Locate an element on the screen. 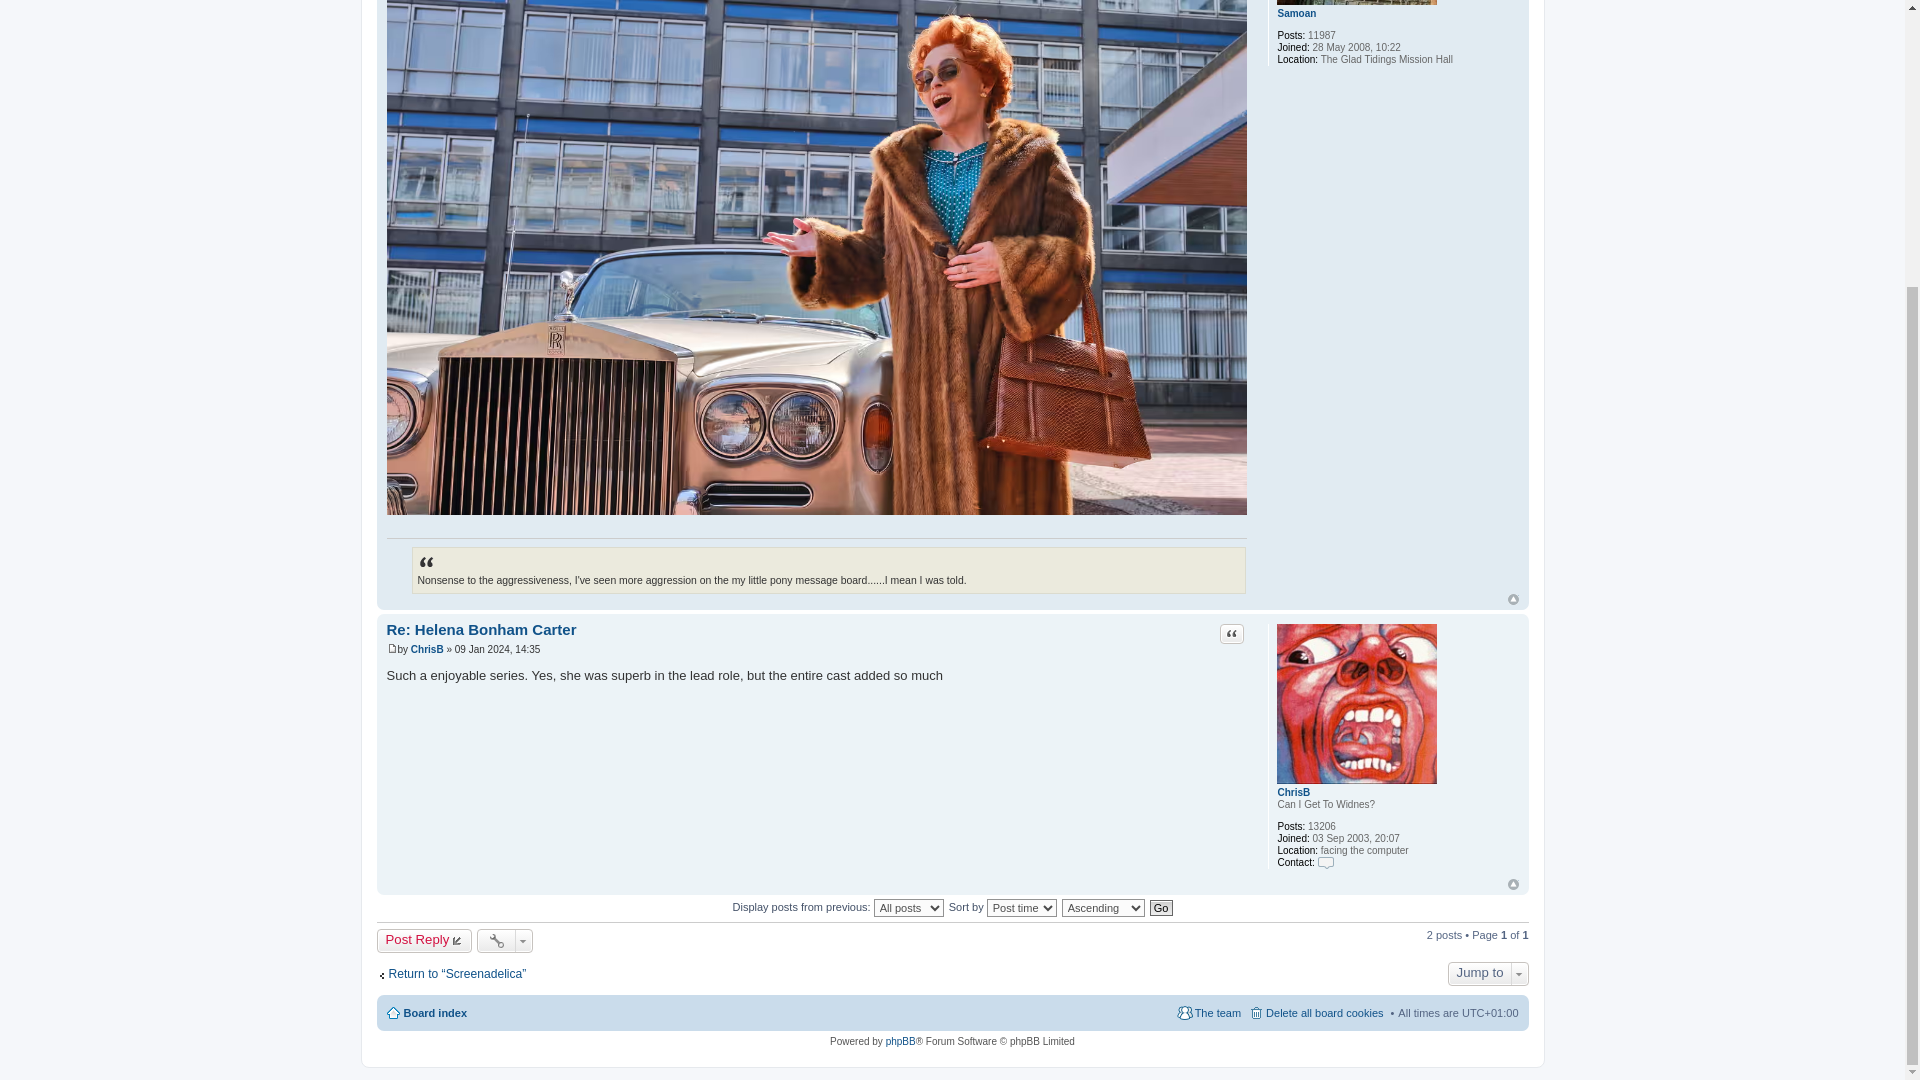 The height and width of the screenshot is (1080, 1920). Post is located at coordinates (391, 648).